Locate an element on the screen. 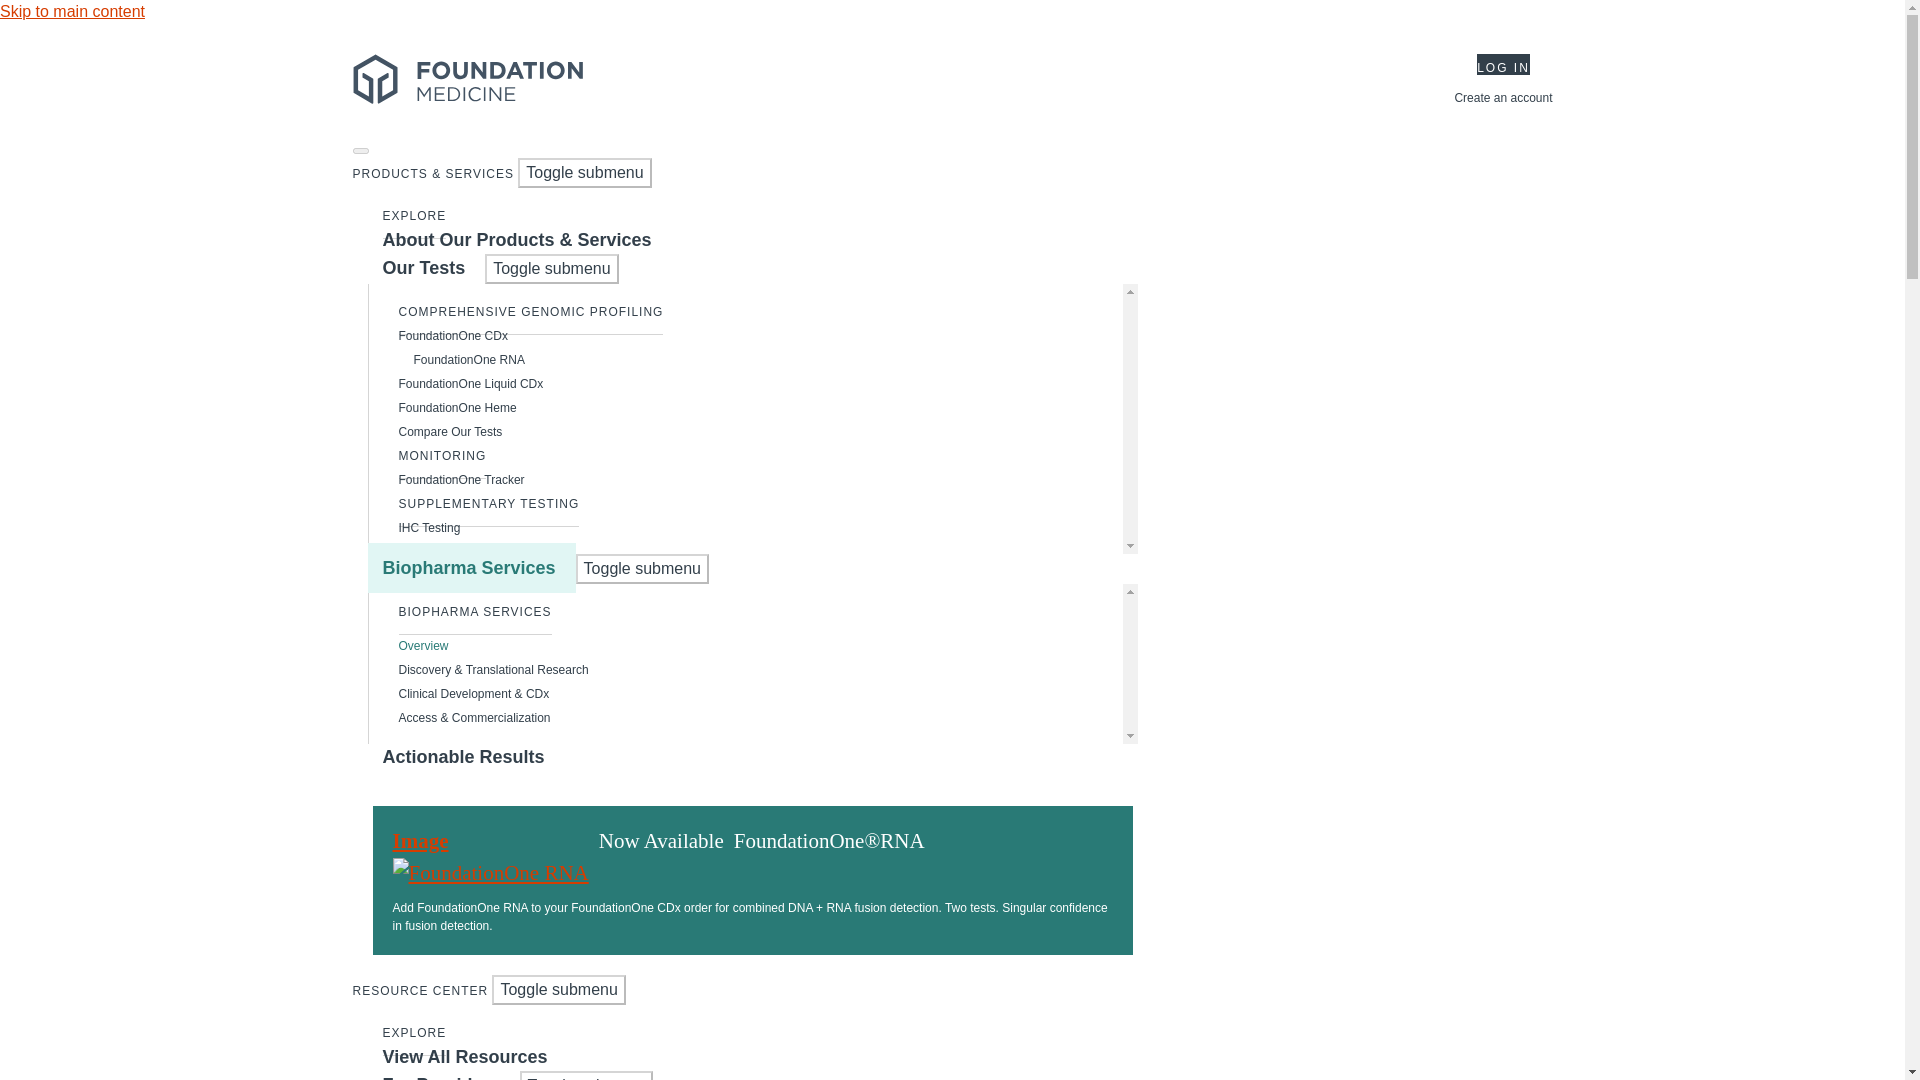 The image size is (1920, 1080). Biopharma Services is located at coordinates (472, 568).